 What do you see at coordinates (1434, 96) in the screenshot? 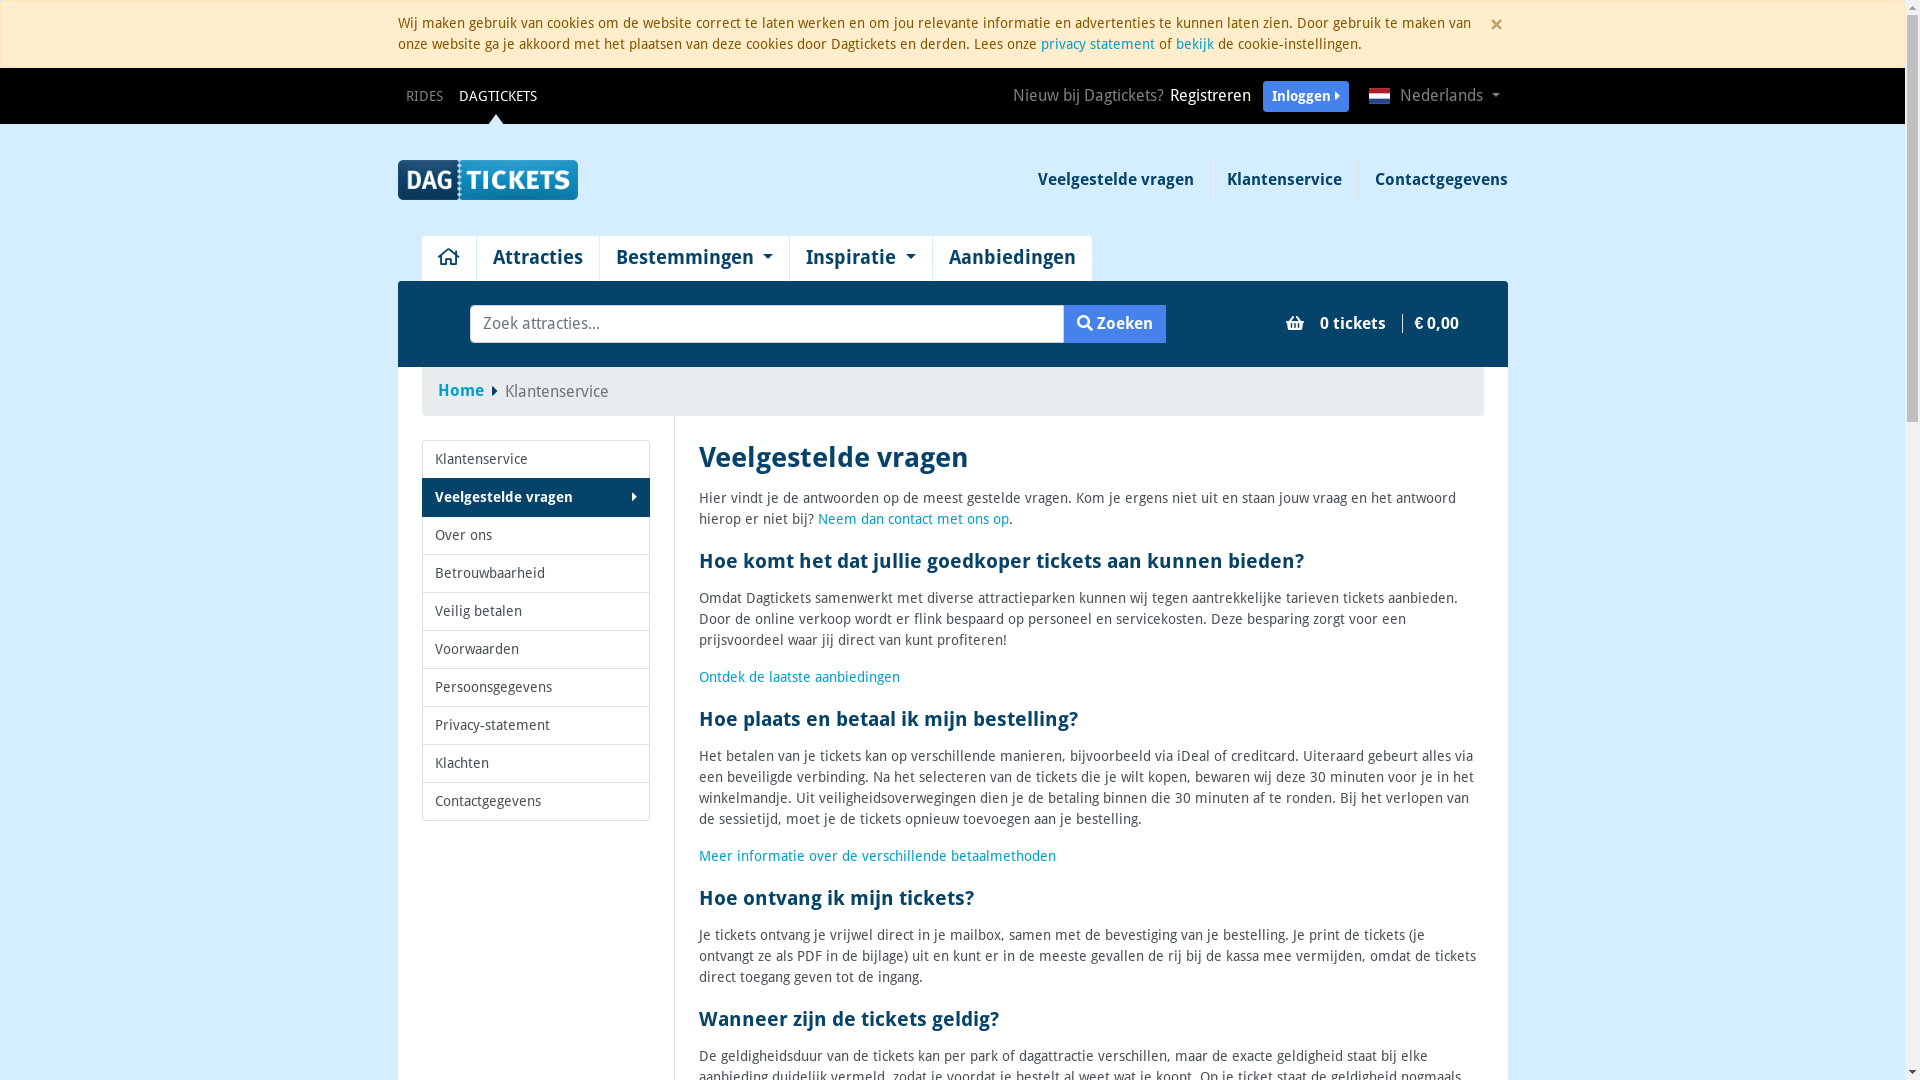
I see `Nederlands` at bounding box center [1434, 96].